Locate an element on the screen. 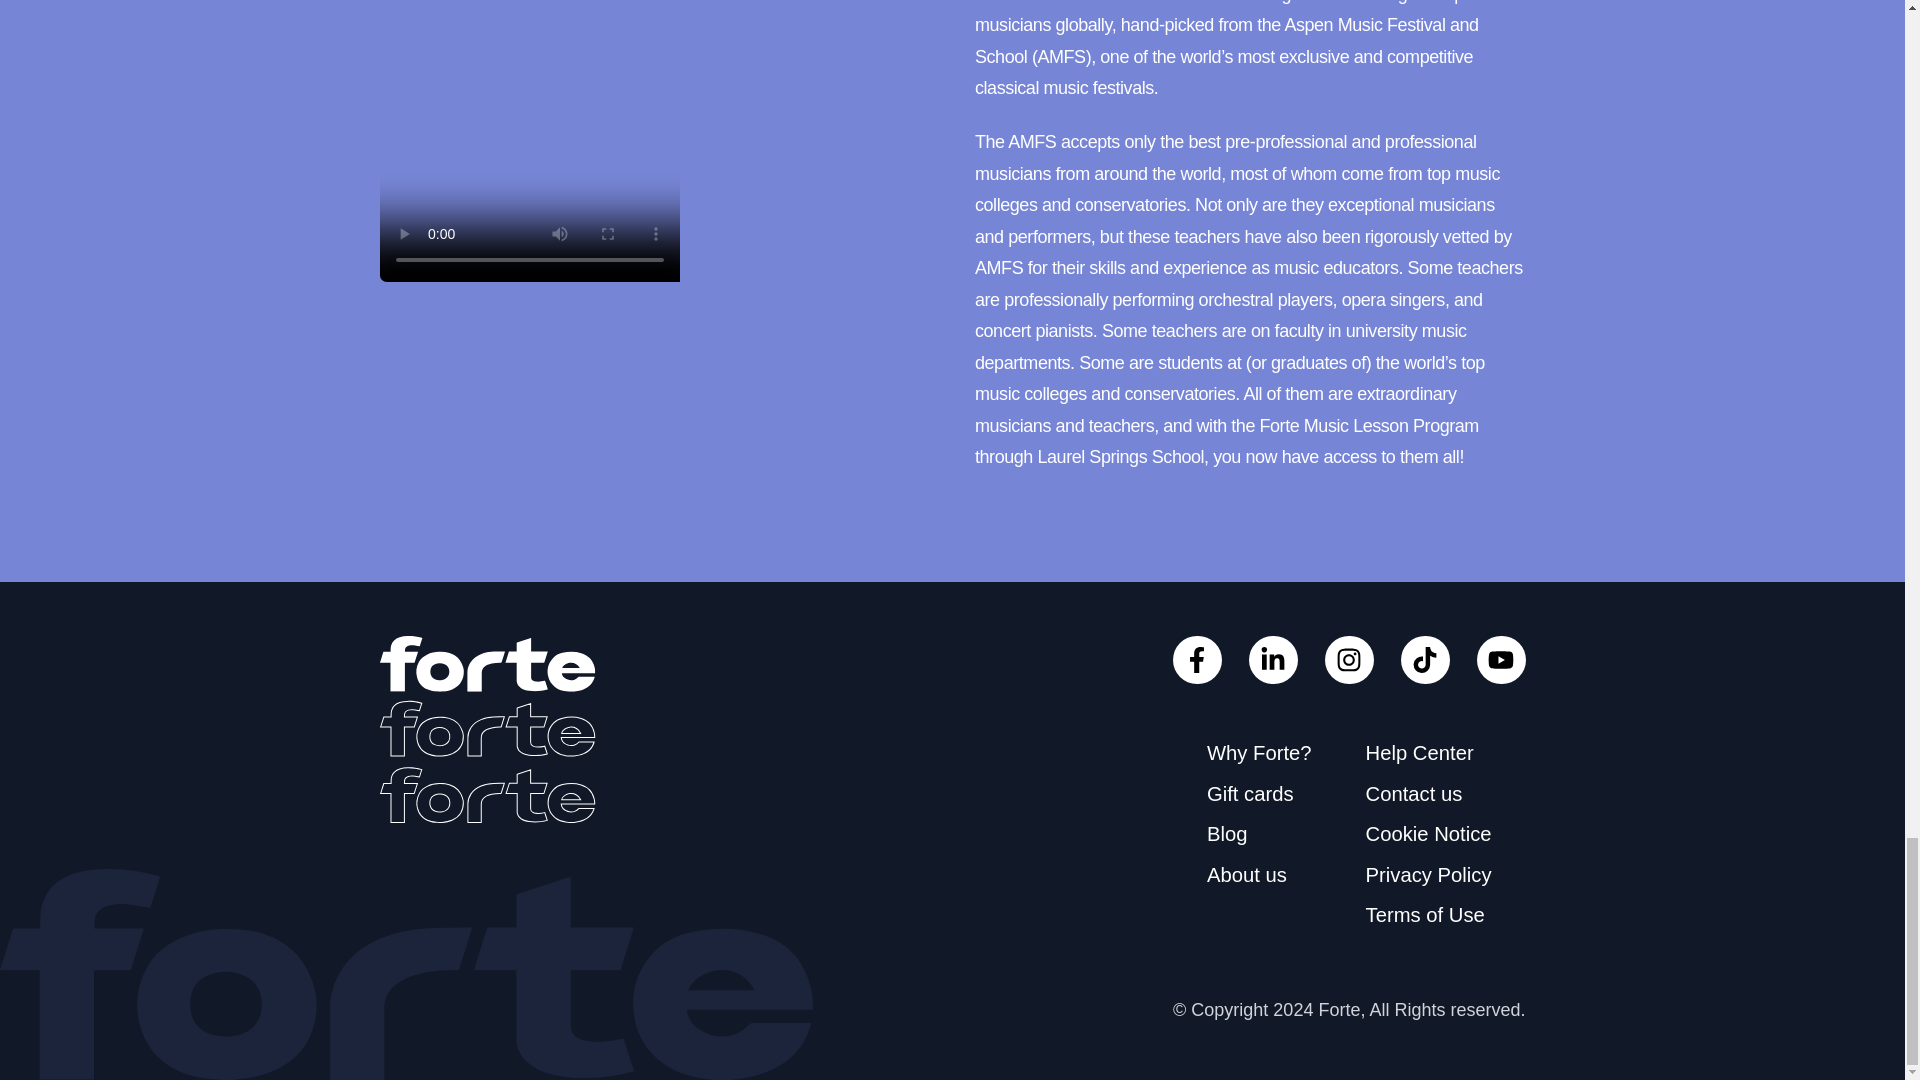 The height and width of the screenshot is (1080, 1920). Gift cards is located at coordinates (1250, 794).